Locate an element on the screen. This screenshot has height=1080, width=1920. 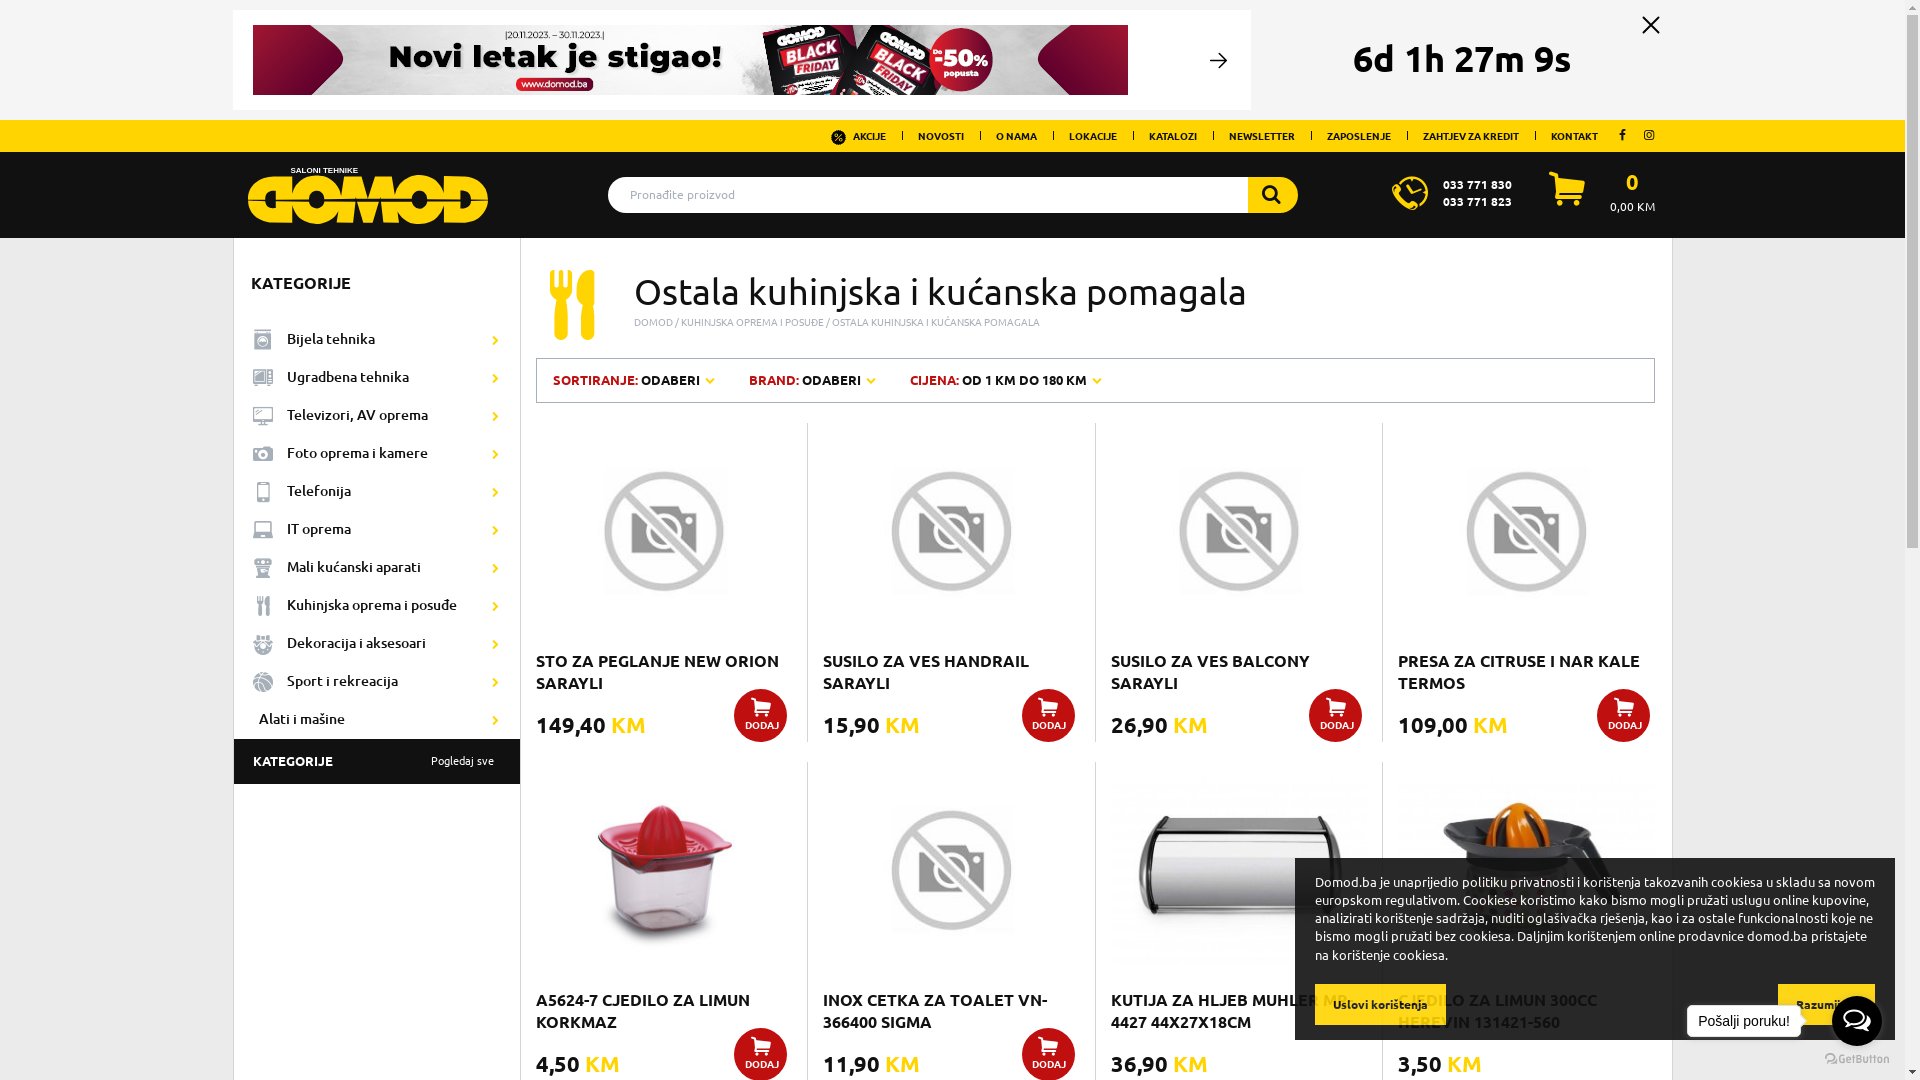
PRESA ZA CITRUSE I NAR KALE TERMOS
109,00 KM is located at coordinates (1526, 565).